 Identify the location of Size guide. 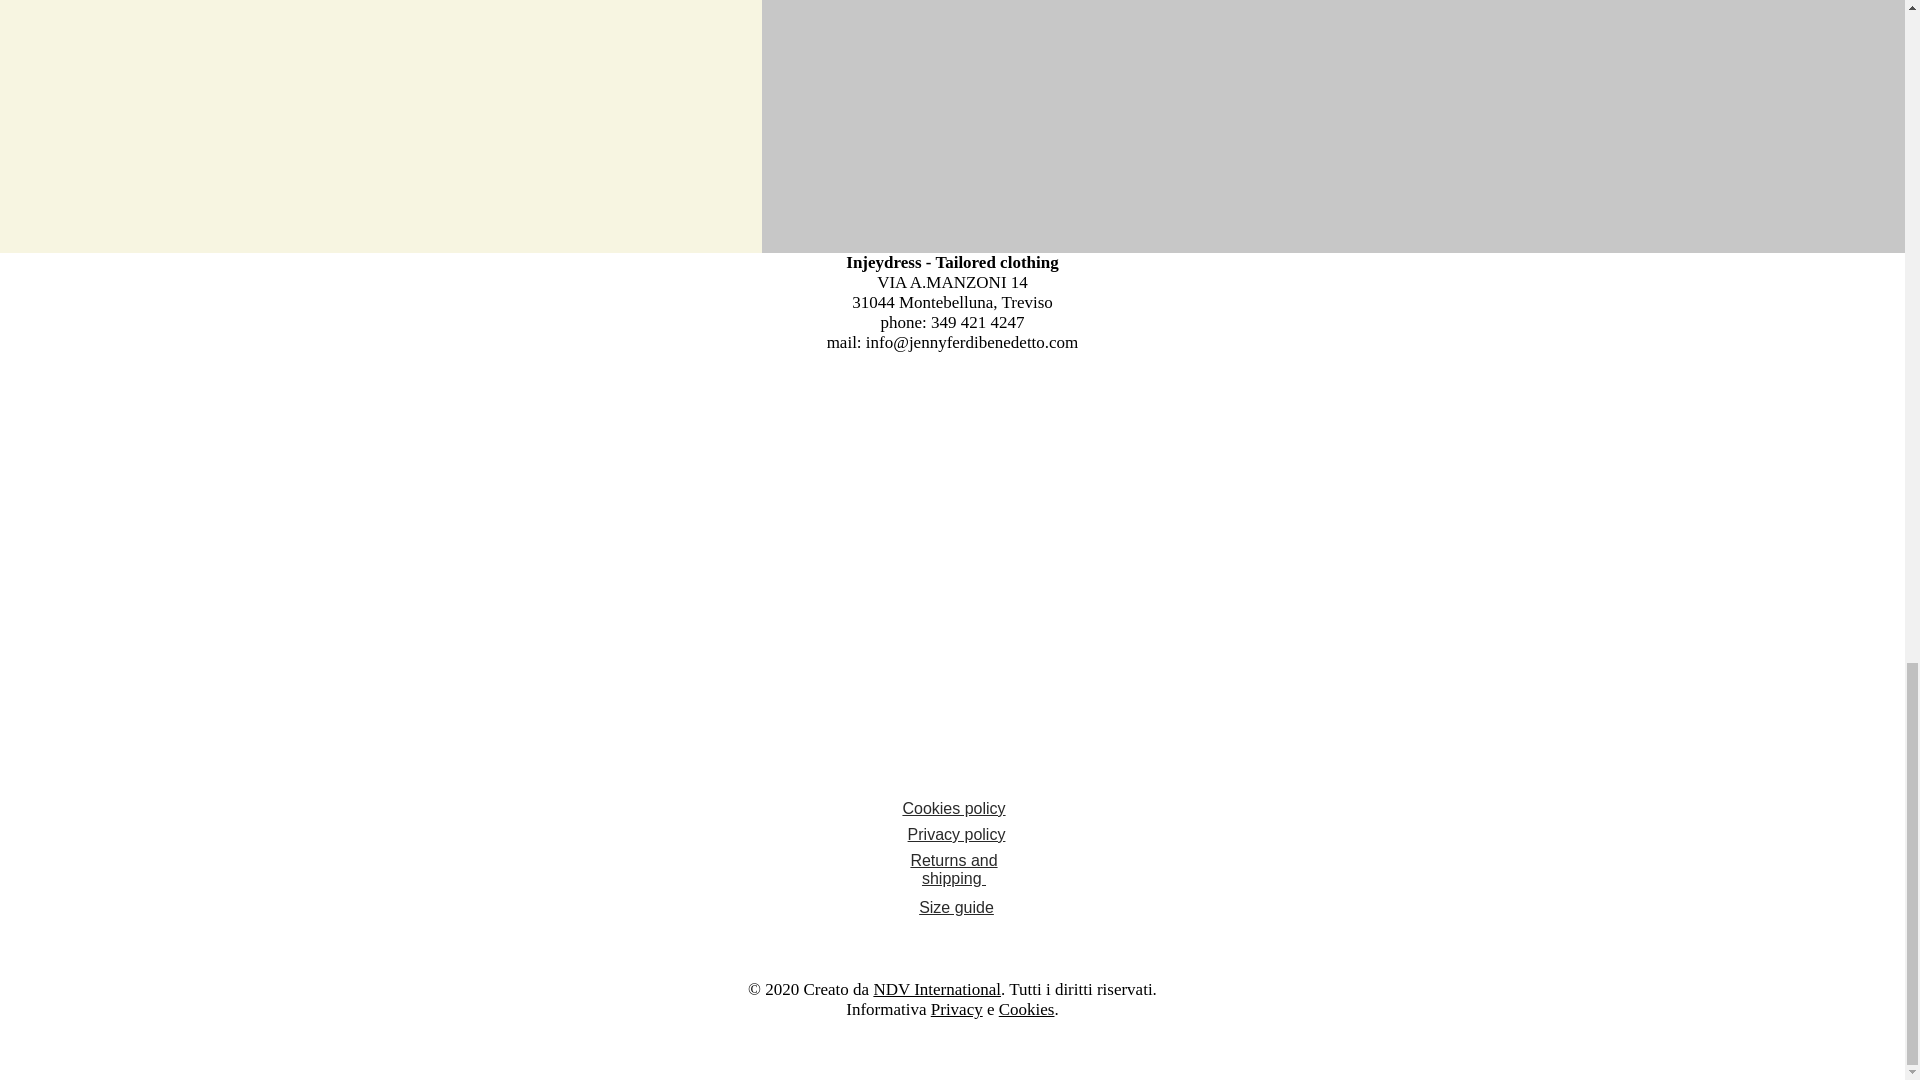
(956, 906).